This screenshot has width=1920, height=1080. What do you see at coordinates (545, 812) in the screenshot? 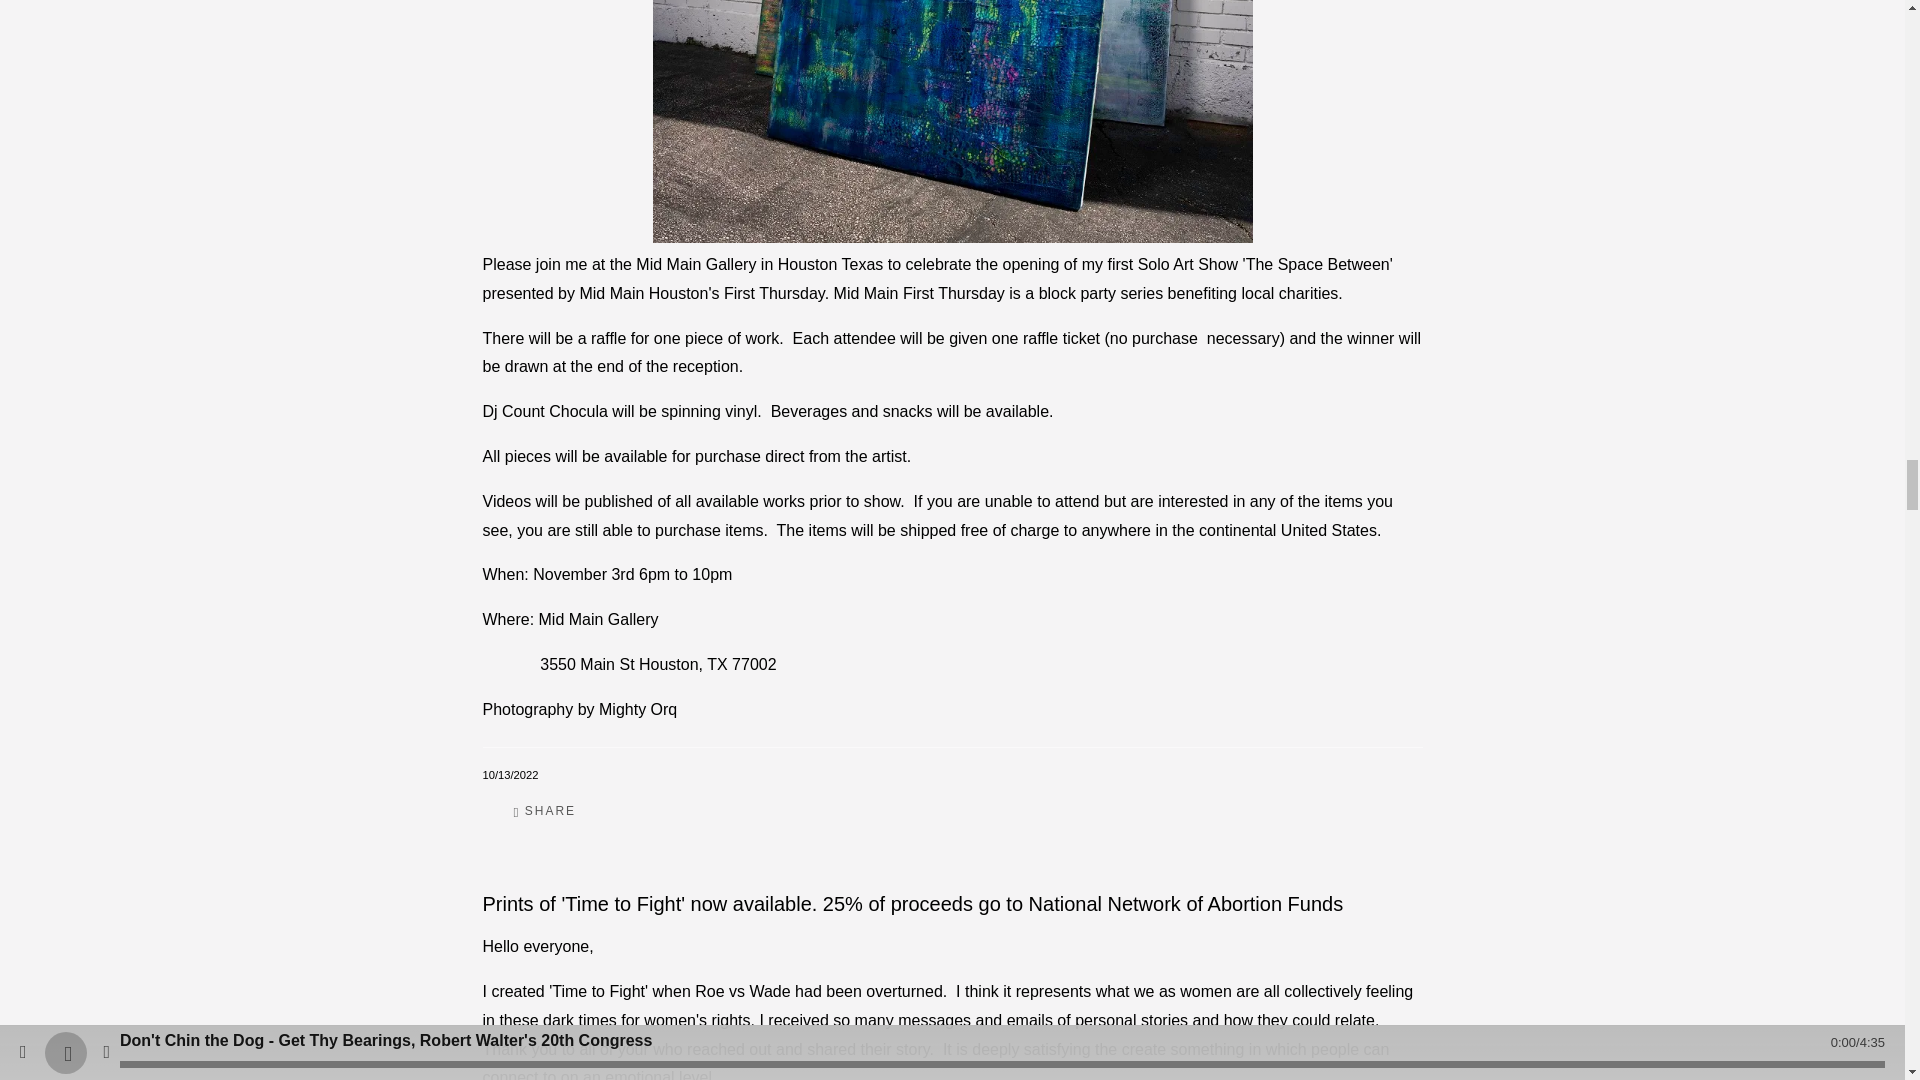
I see `SHARE` at bounding box center [545, 812].